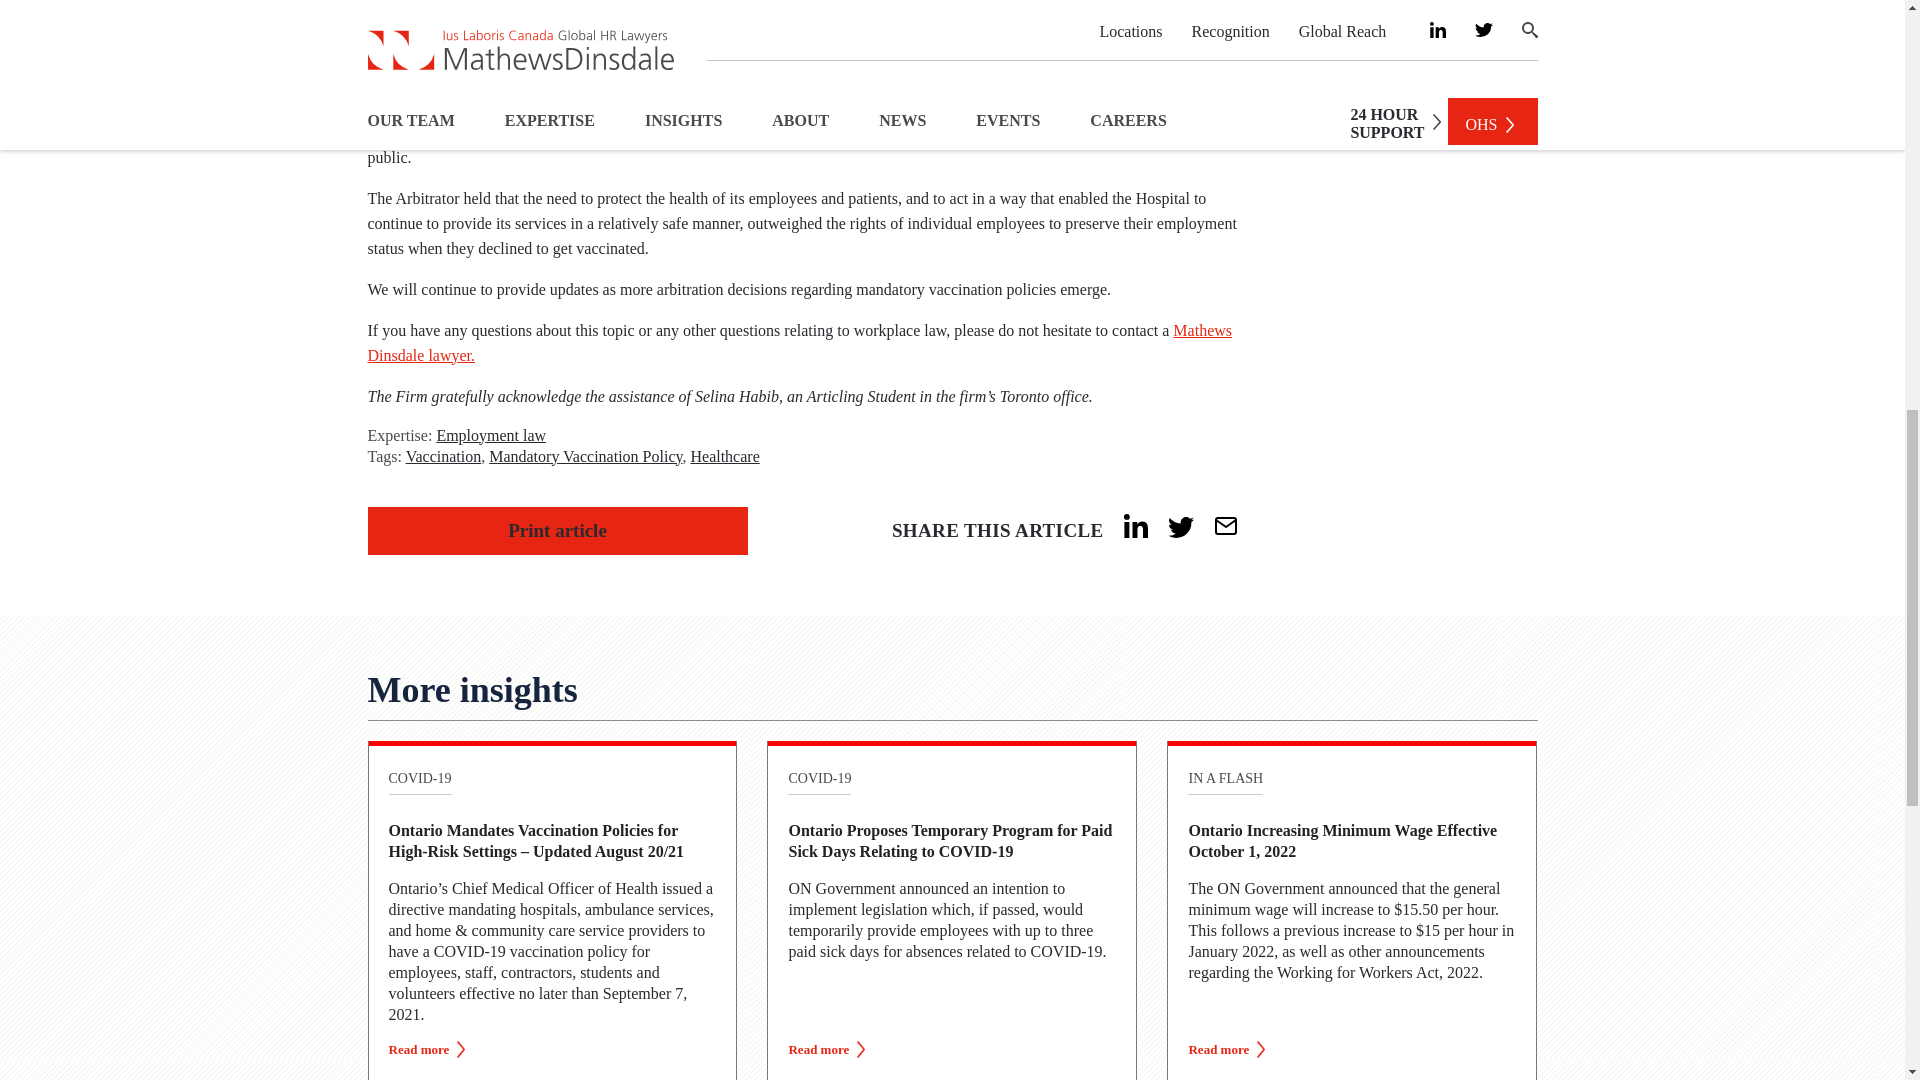  Describe the element at coordinates (800, 342) in the screenshot. I see `Mathews Dinsdale lawyer.` at that location.